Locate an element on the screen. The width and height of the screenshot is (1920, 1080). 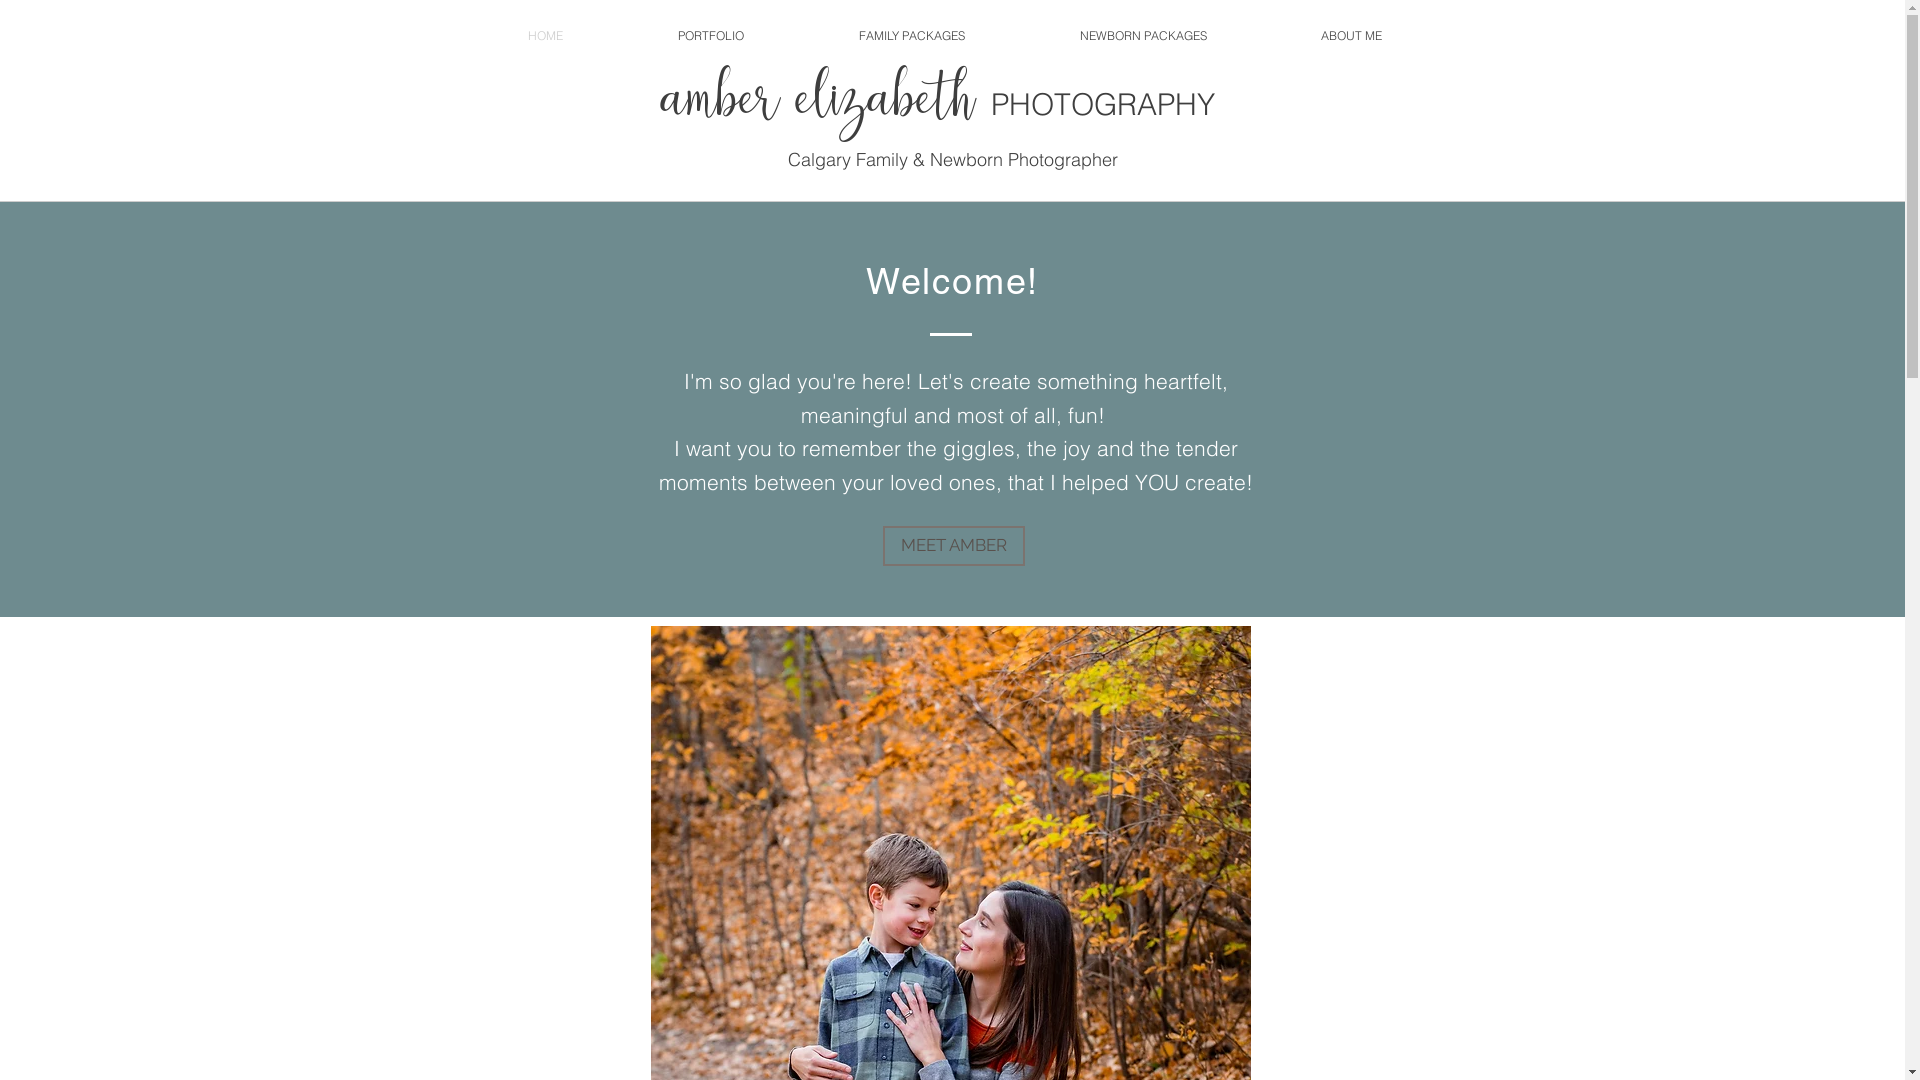
ABOUT ME is located at coordinates (1352, 36).